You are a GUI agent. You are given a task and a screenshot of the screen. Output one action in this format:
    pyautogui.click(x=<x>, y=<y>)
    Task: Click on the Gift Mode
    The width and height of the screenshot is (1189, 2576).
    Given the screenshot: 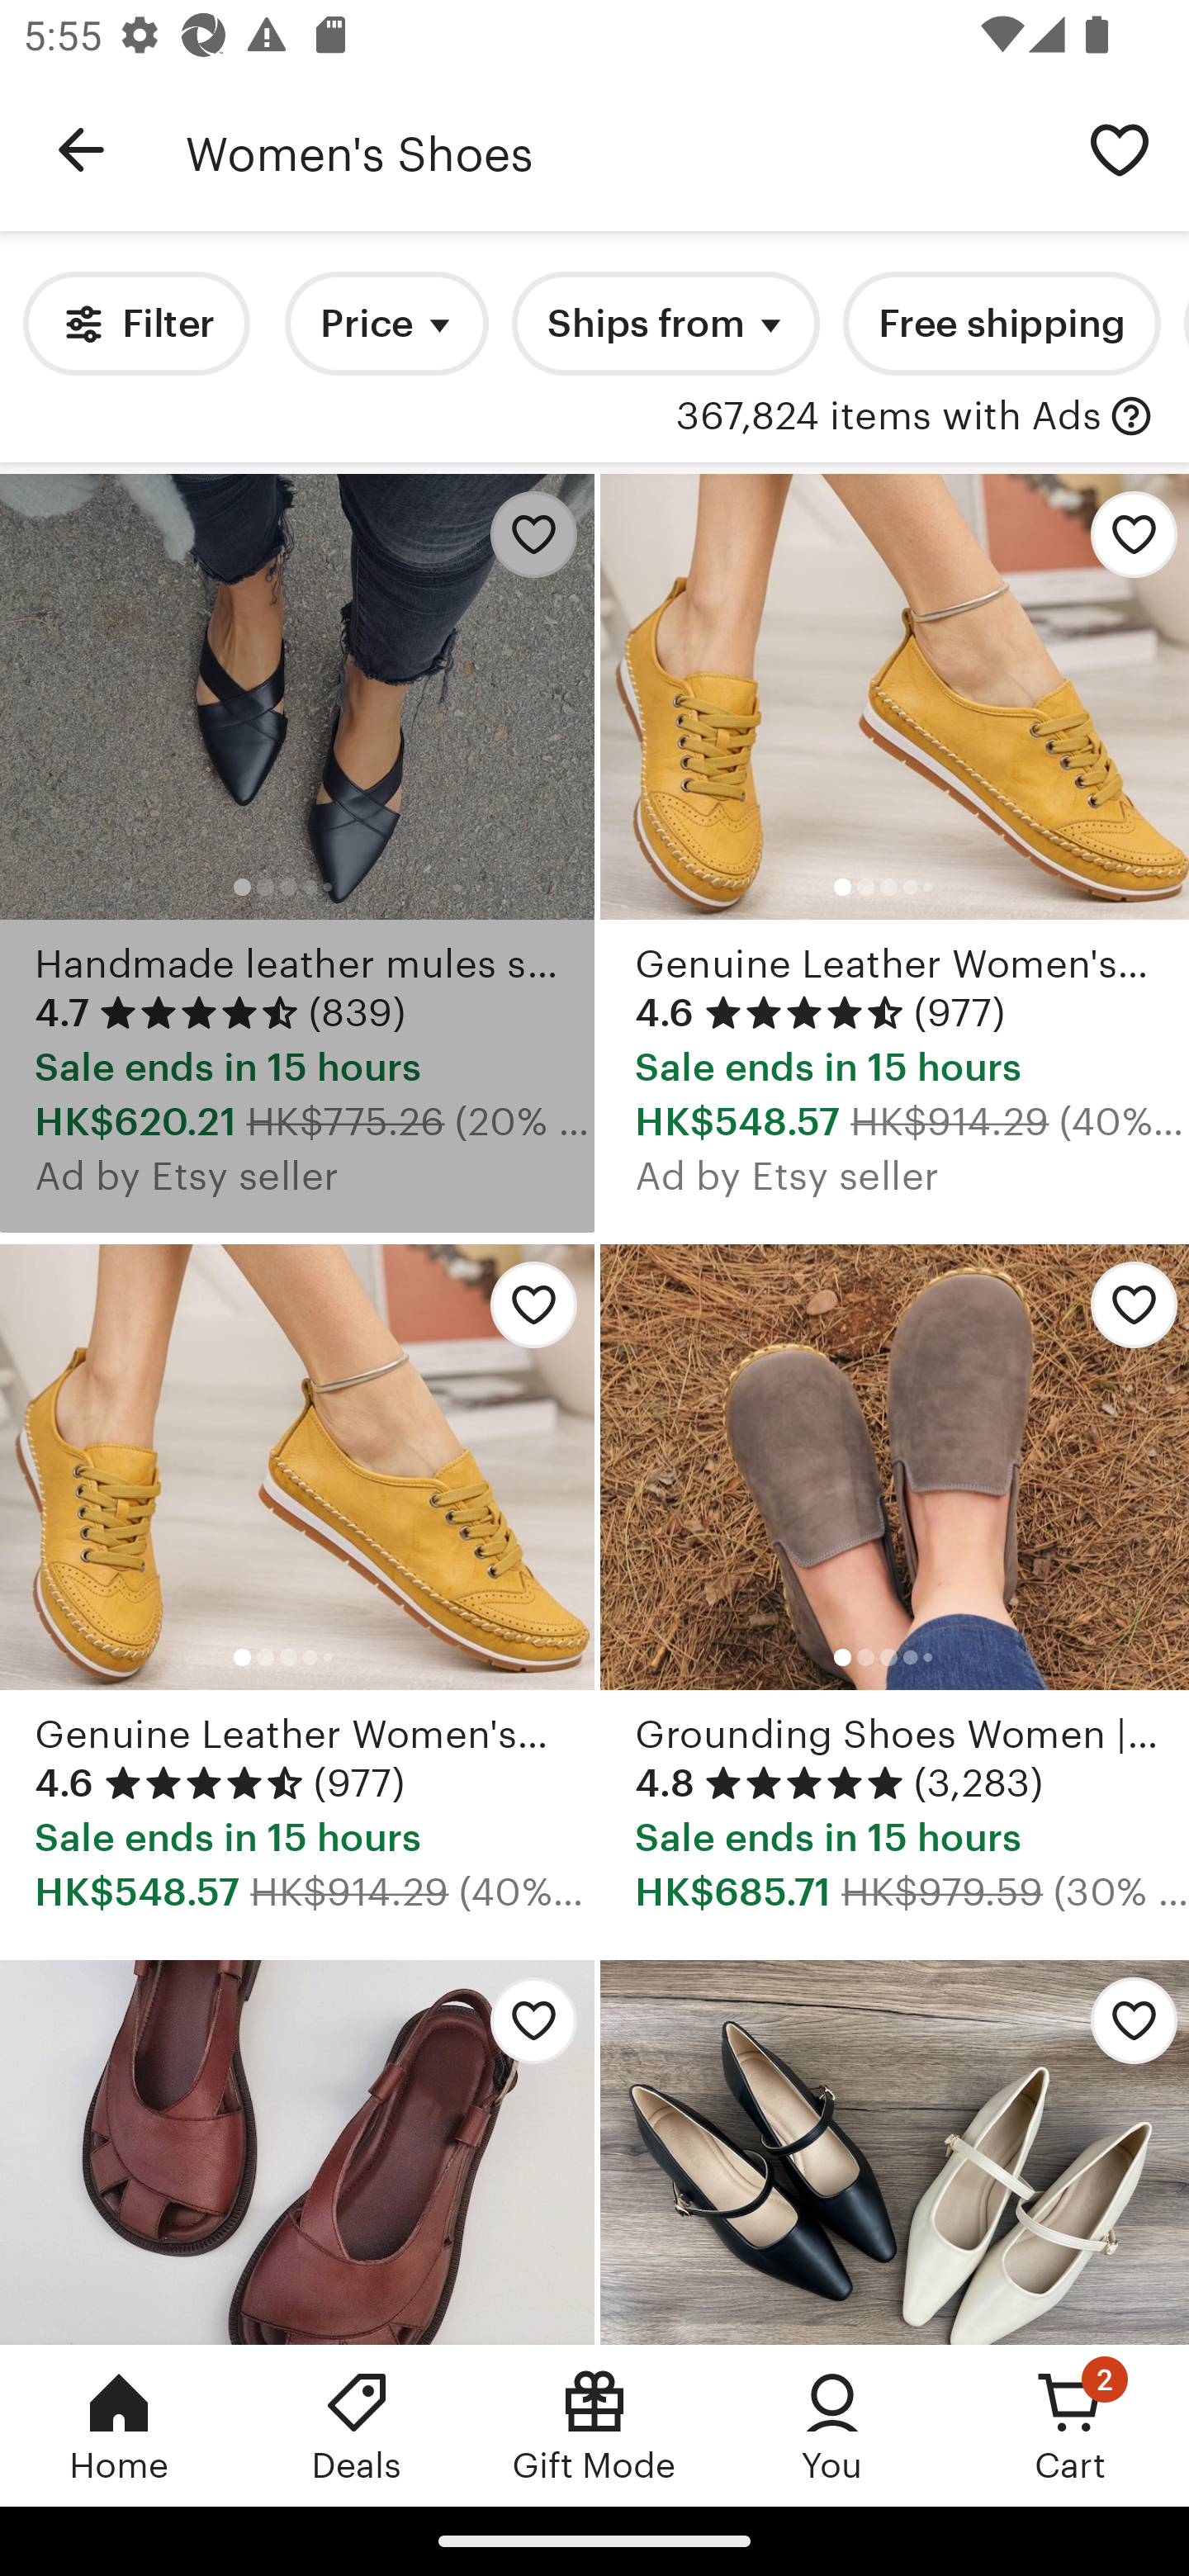 What is the action you would take?
    pyautogui.click(x=594, y=2425)
    